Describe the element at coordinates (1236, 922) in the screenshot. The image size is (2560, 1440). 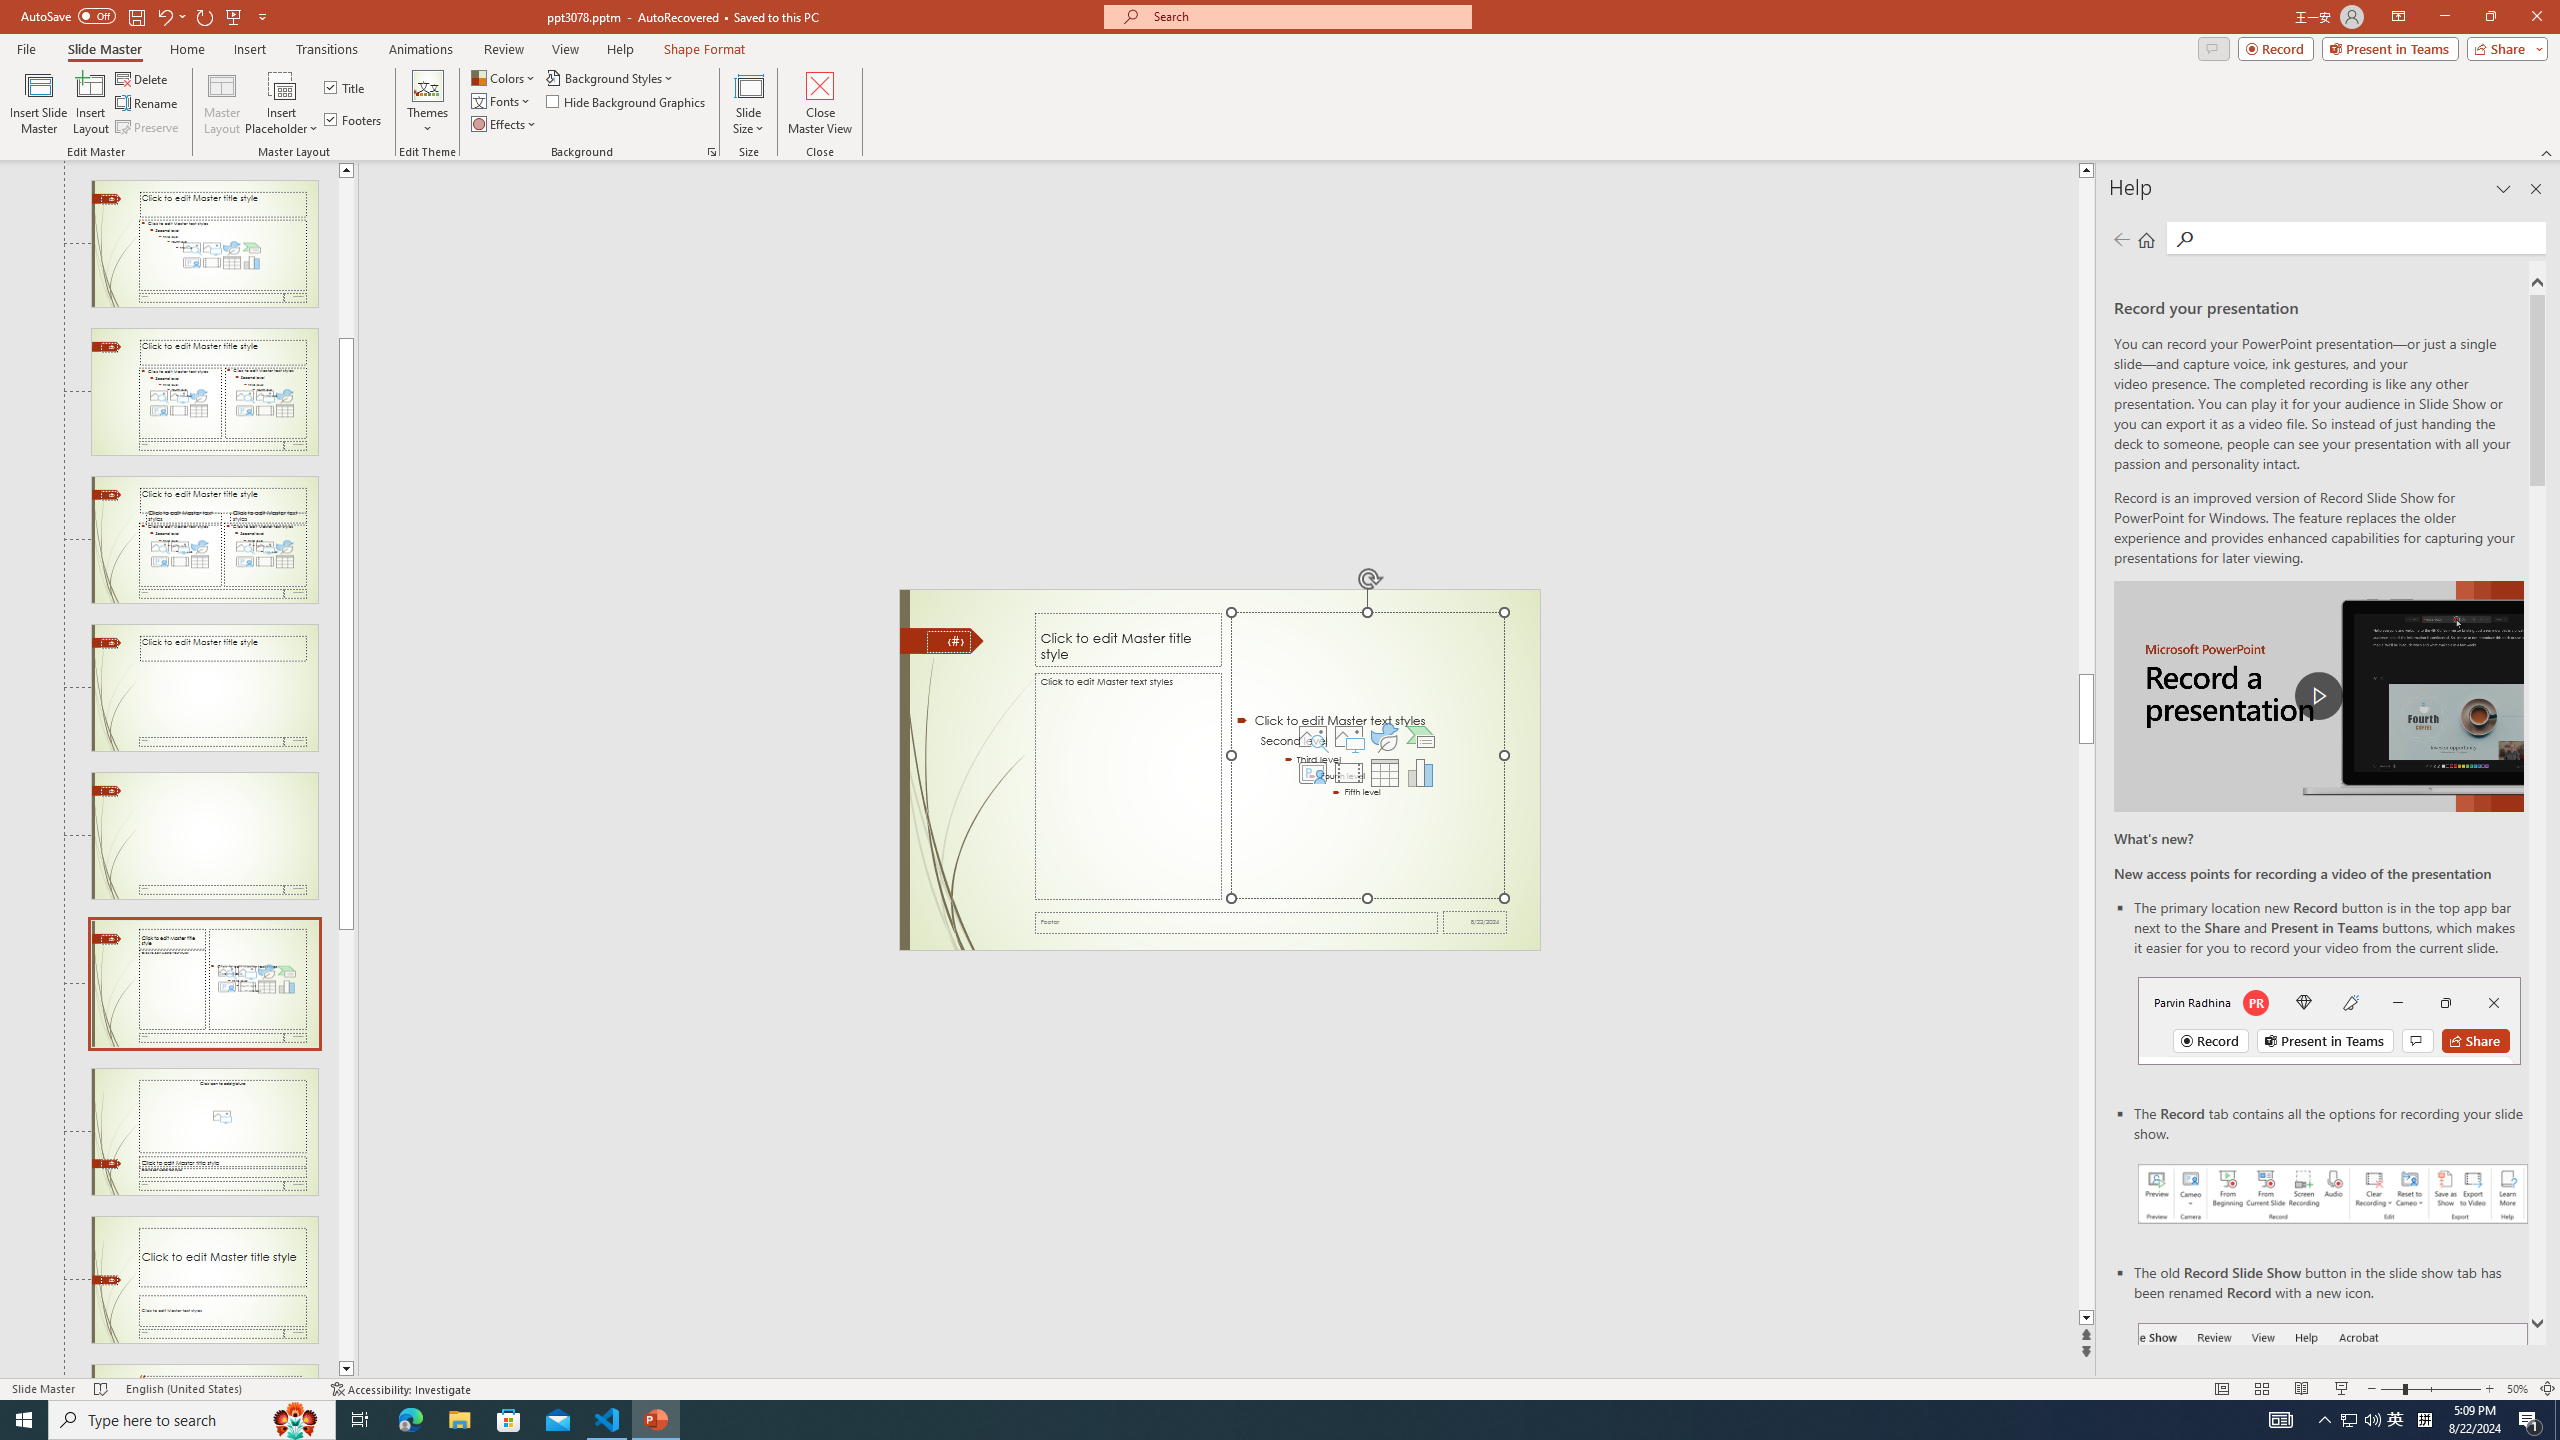
I see `Footer` at that location.